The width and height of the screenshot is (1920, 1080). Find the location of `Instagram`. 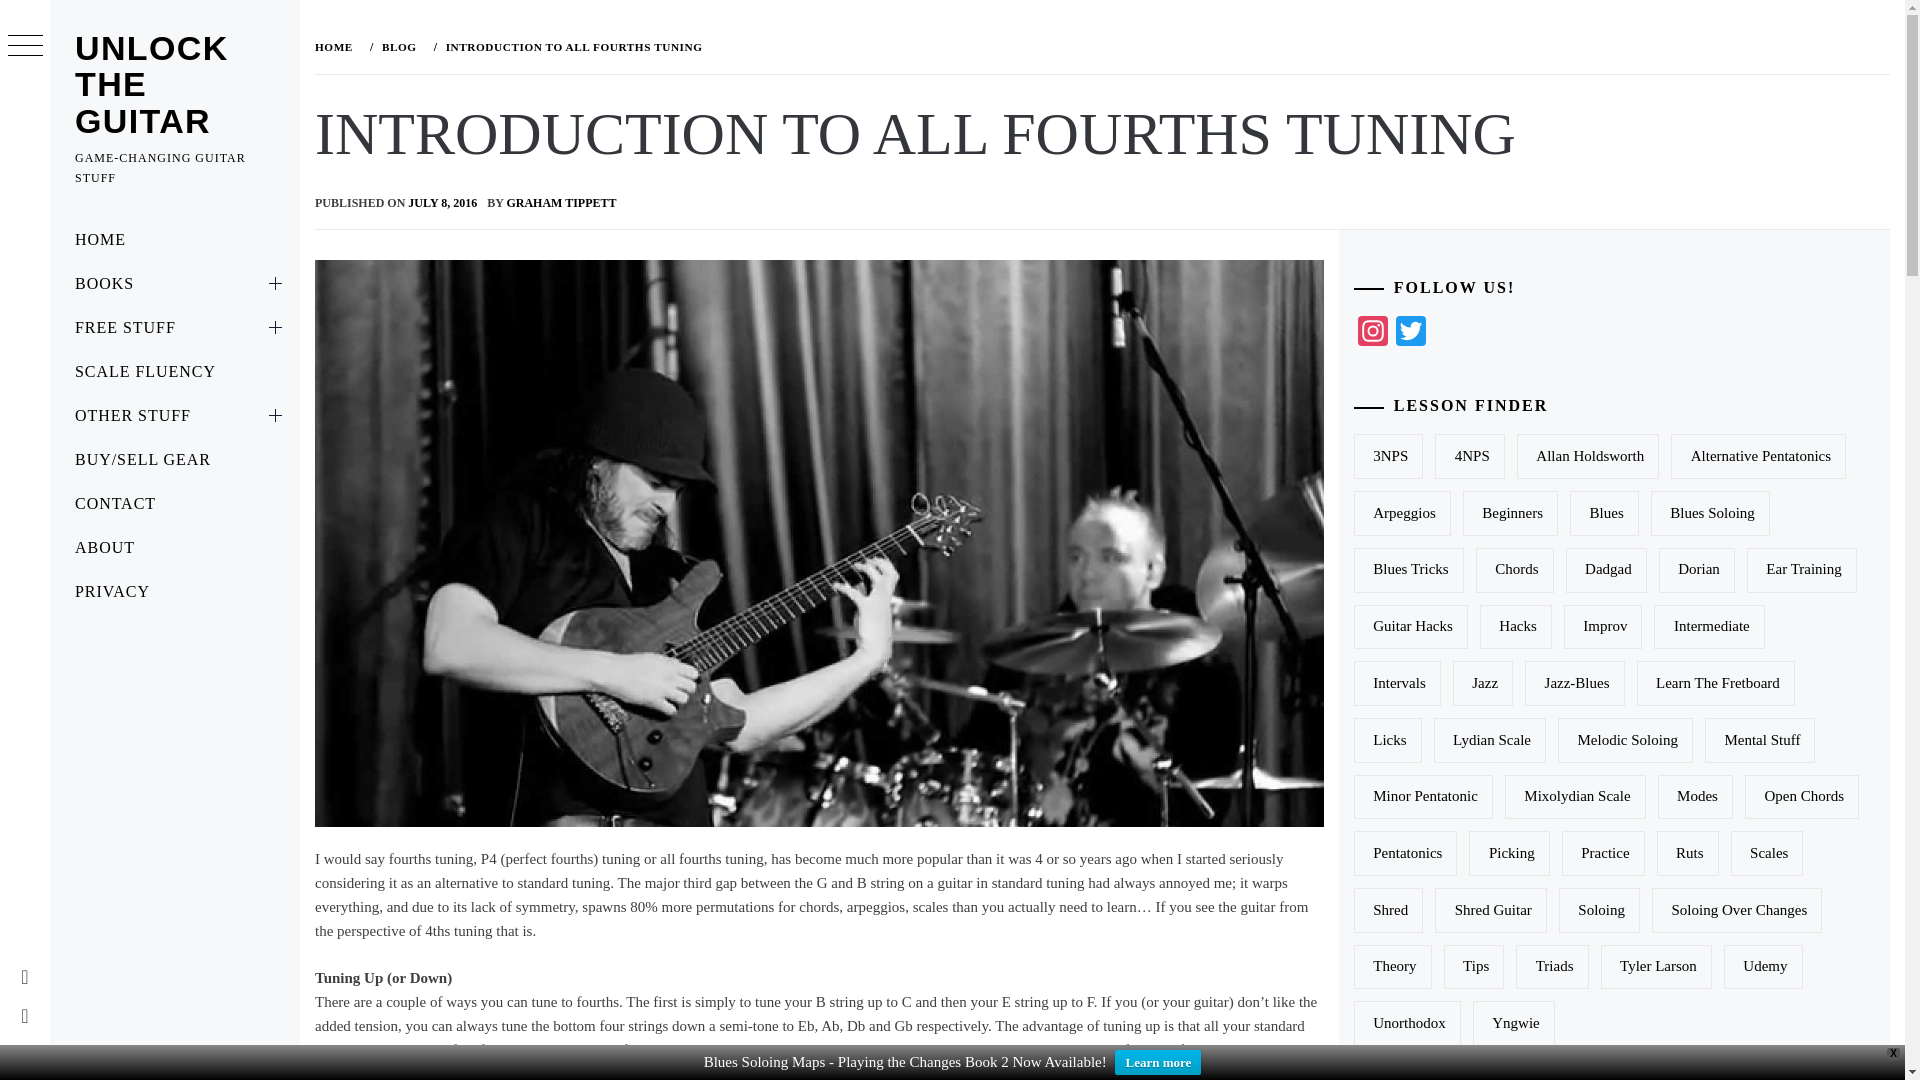

Instagram is located at coordinates (1372, 336).